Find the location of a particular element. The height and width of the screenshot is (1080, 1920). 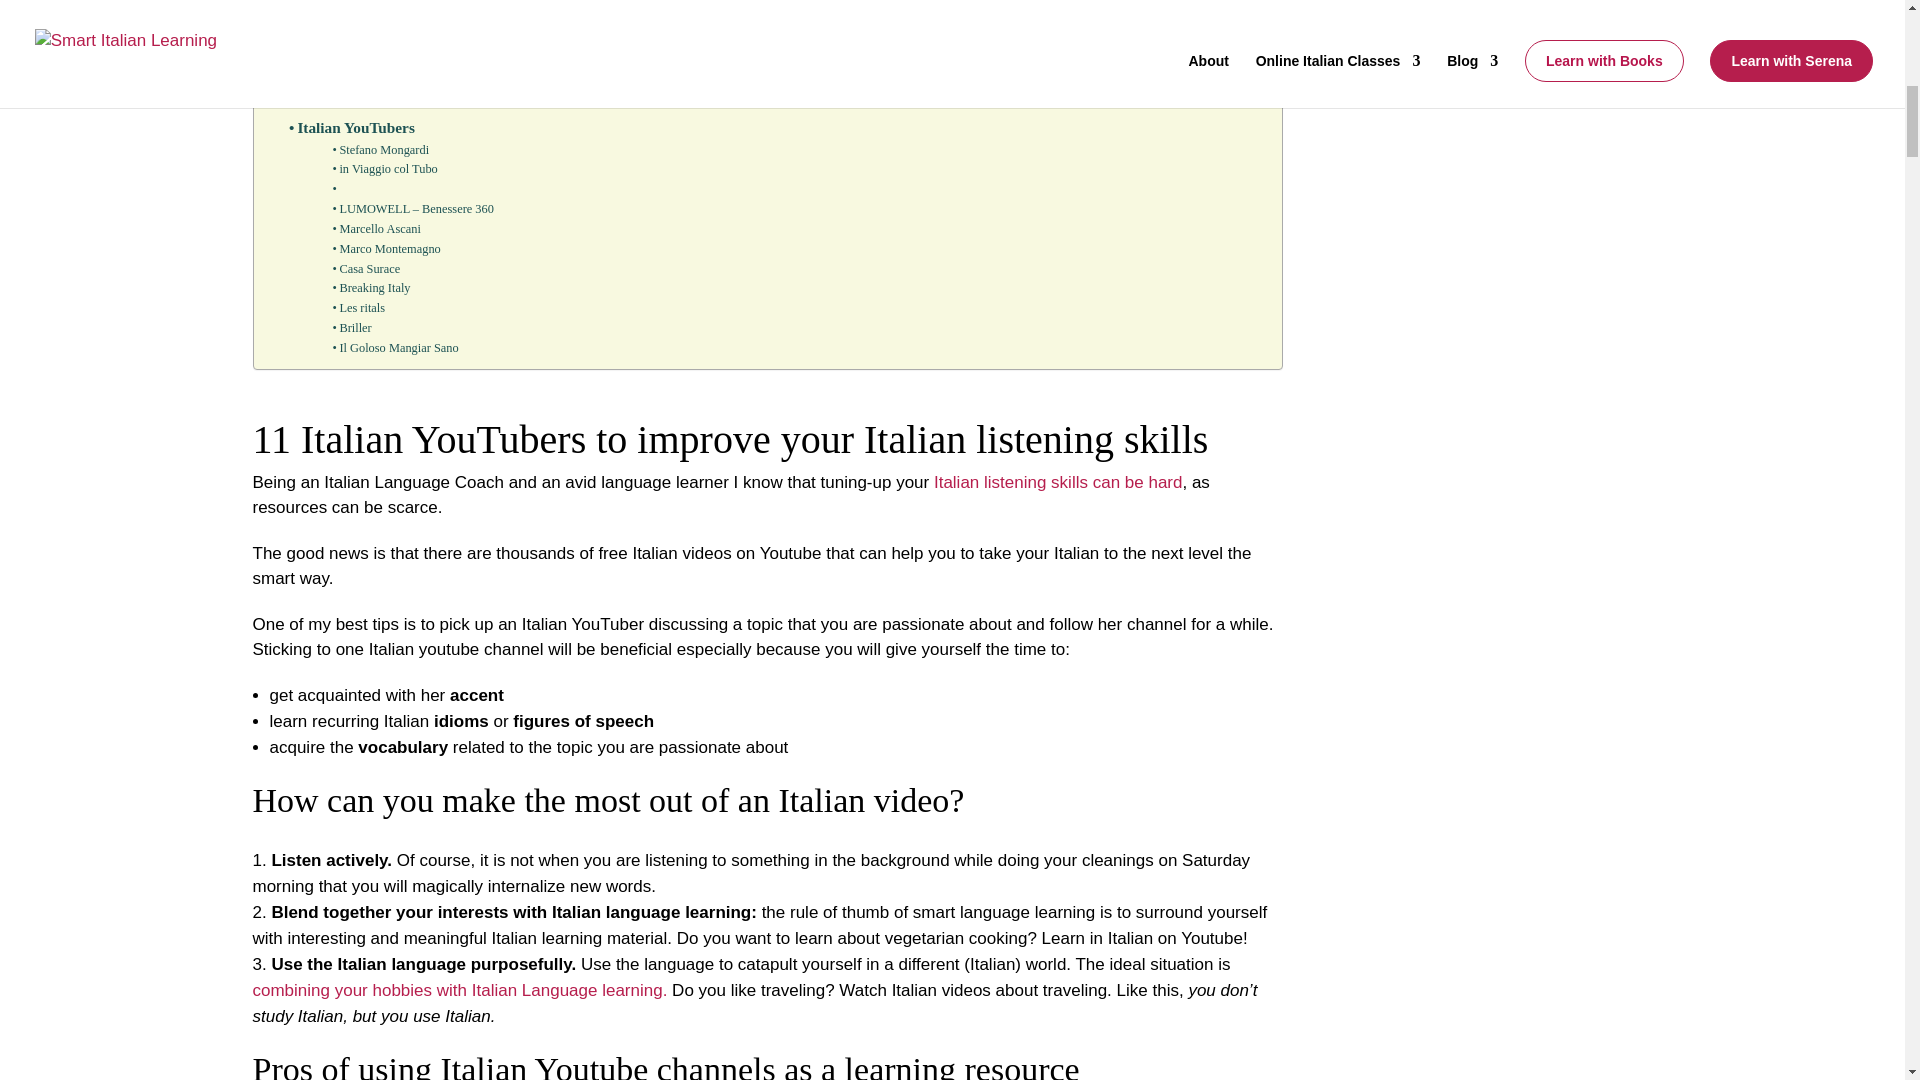

Marco Montemagno is located at coordinates (386, 250).